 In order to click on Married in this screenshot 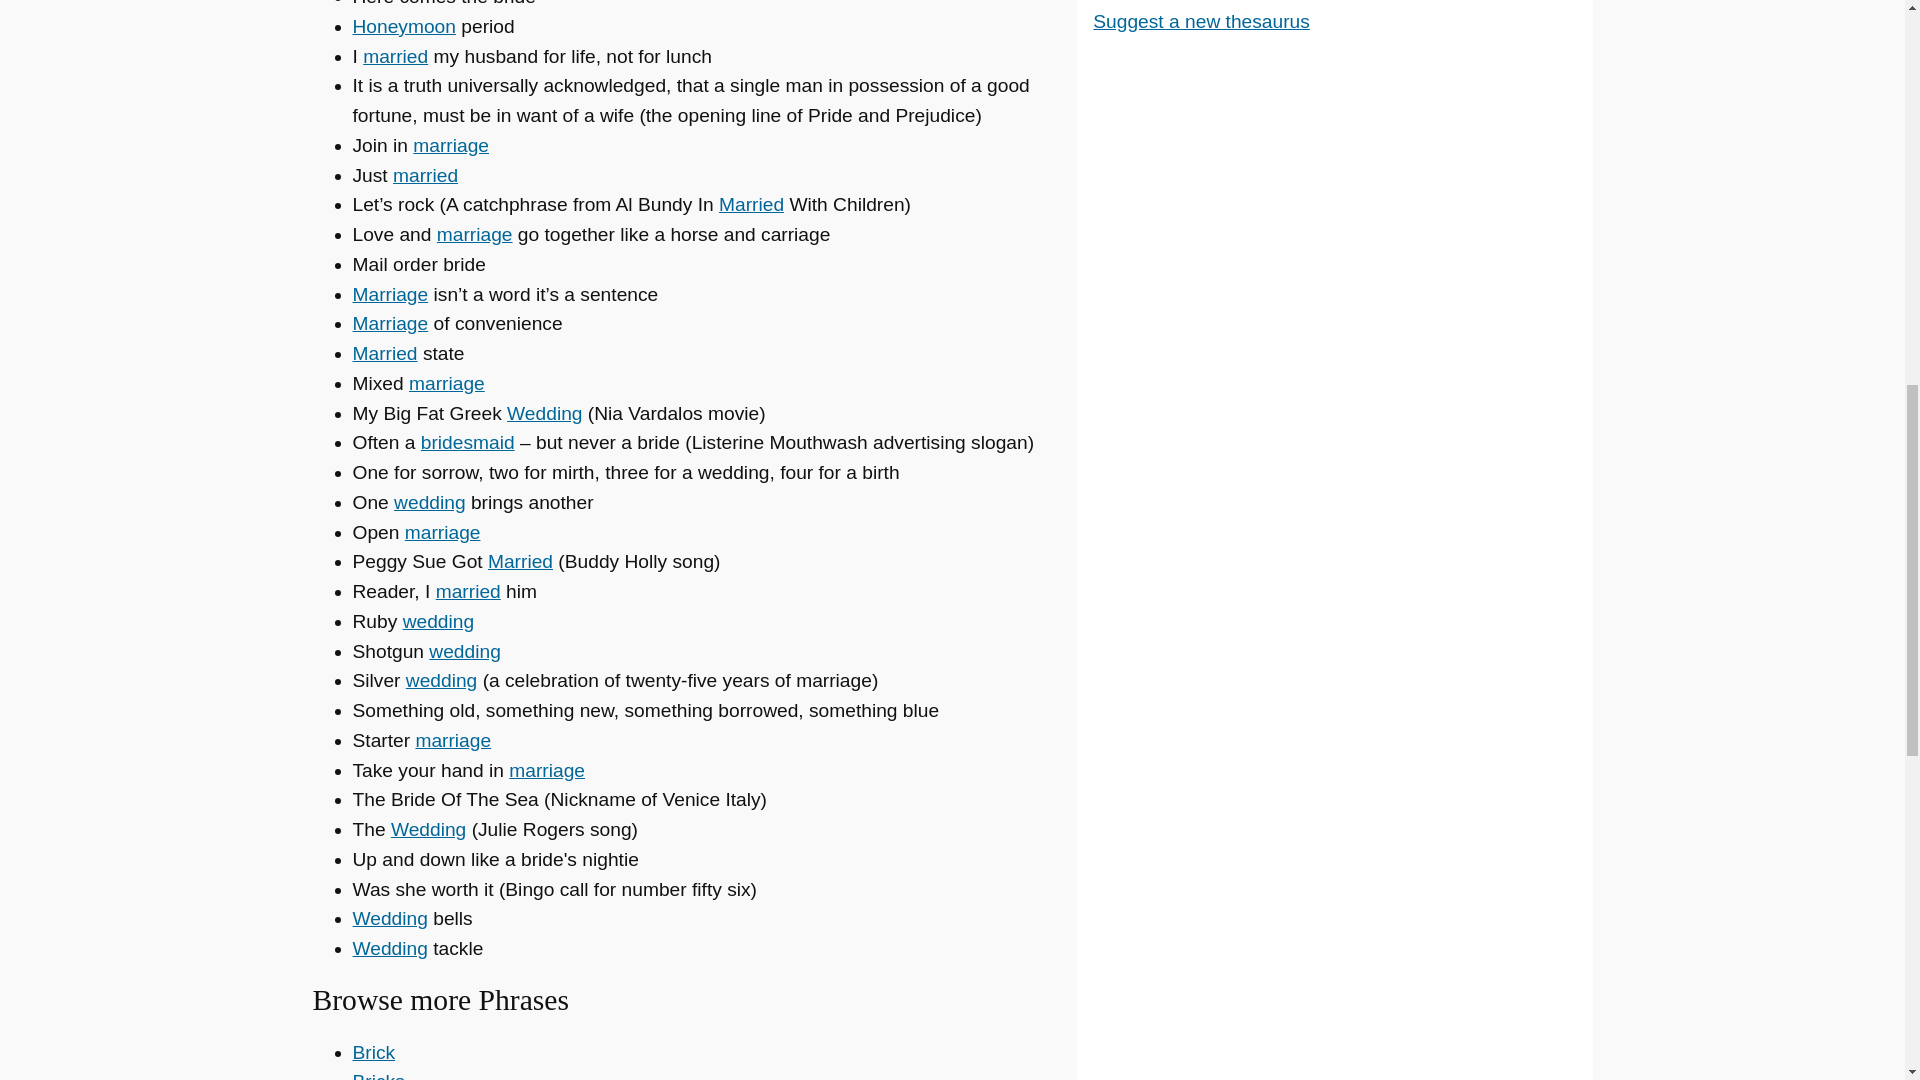, I will do `click(520, 561)`.